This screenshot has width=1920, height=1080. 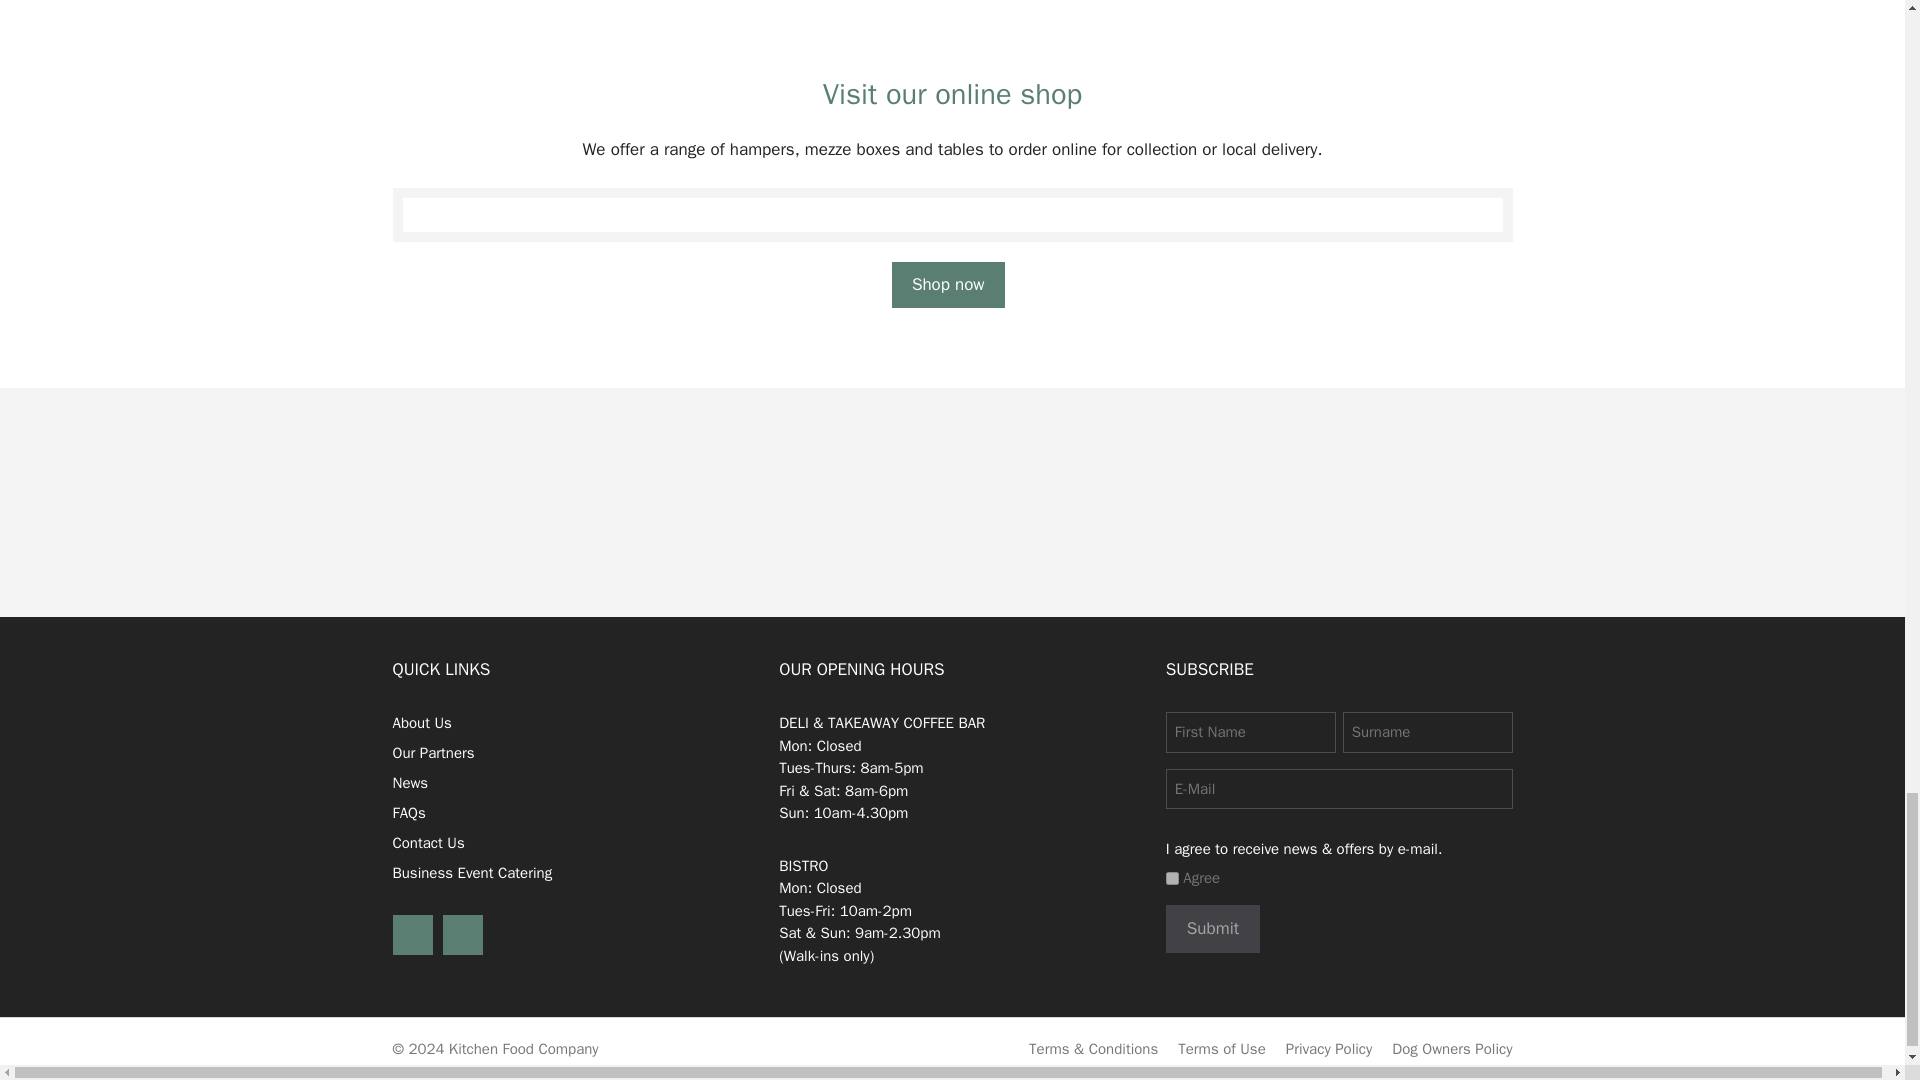 What do you see at coordinates (421, 722) in the screenshot?
I see `About Us` at bounding box center [421, 722].